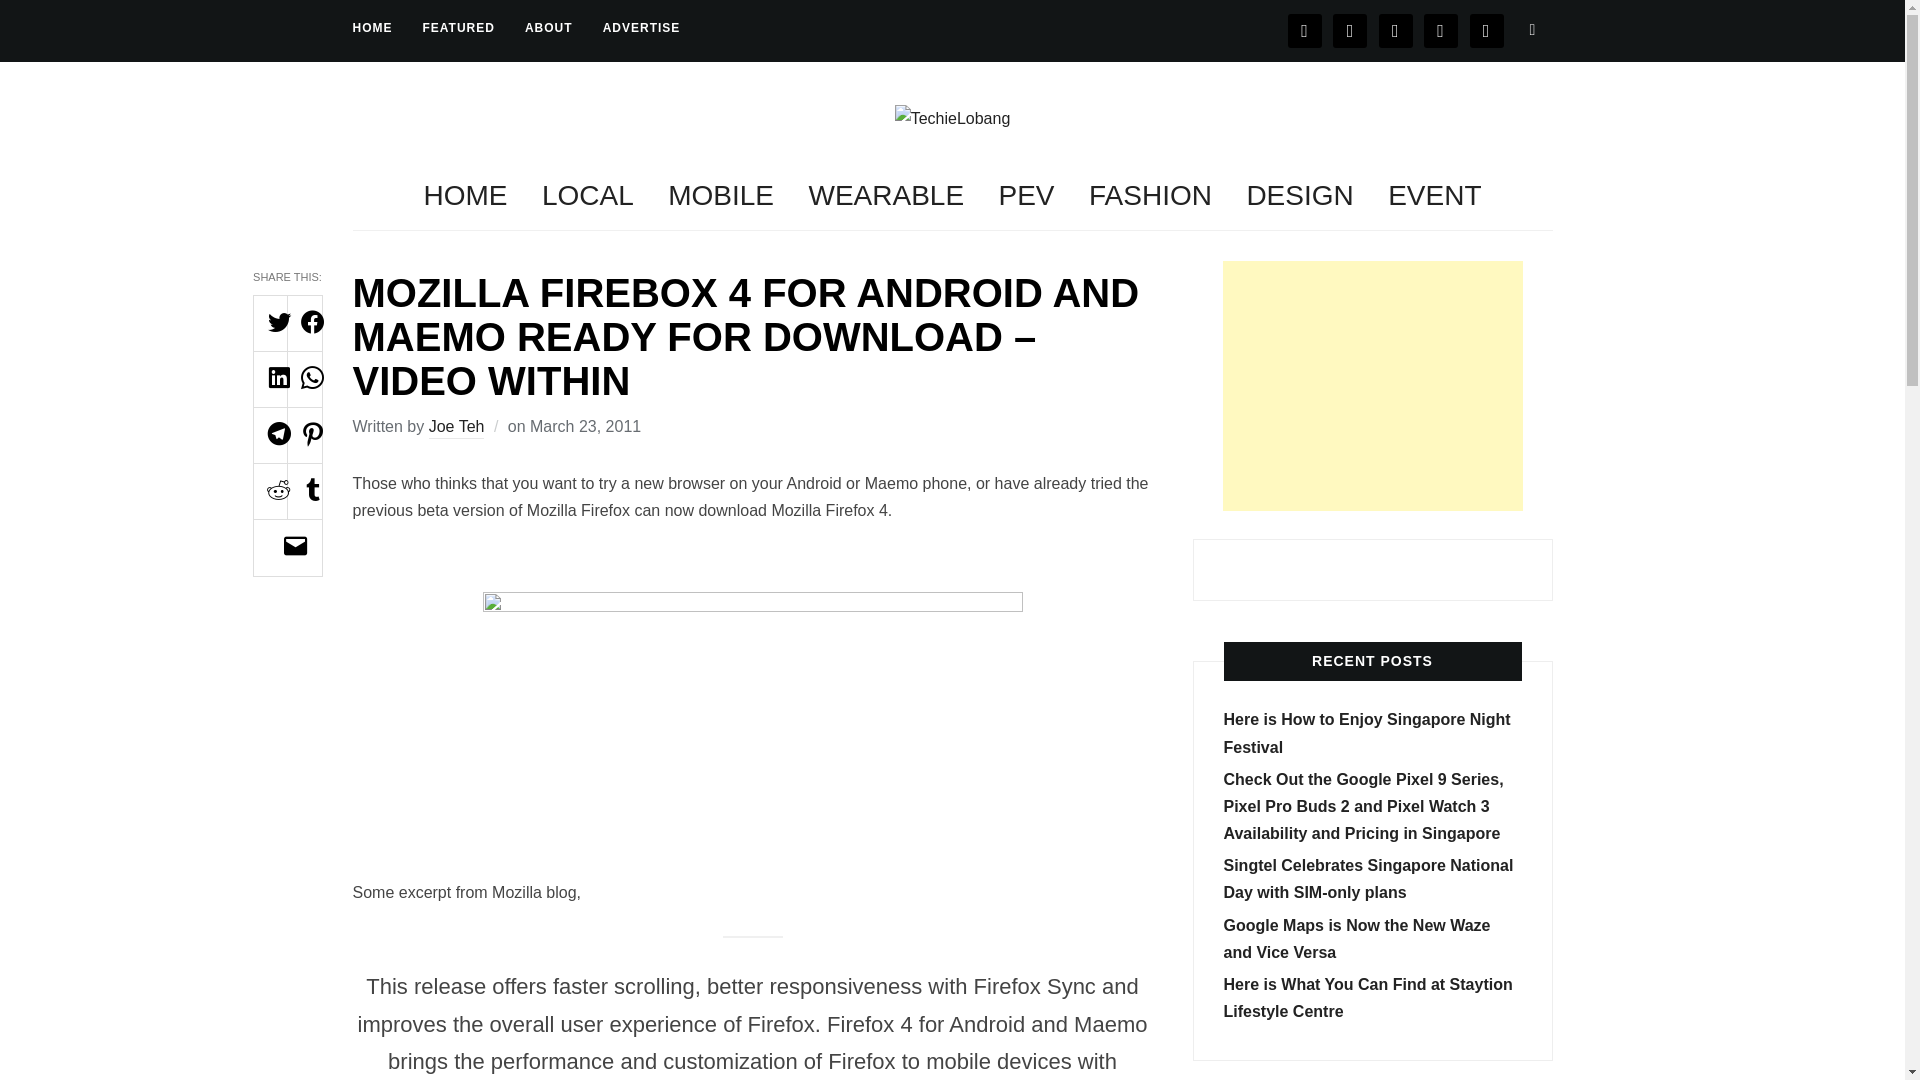  What do you see at coordinates (720, 196) in the screenshot?
I see `MOBILE` at bounding box center [720, 196].